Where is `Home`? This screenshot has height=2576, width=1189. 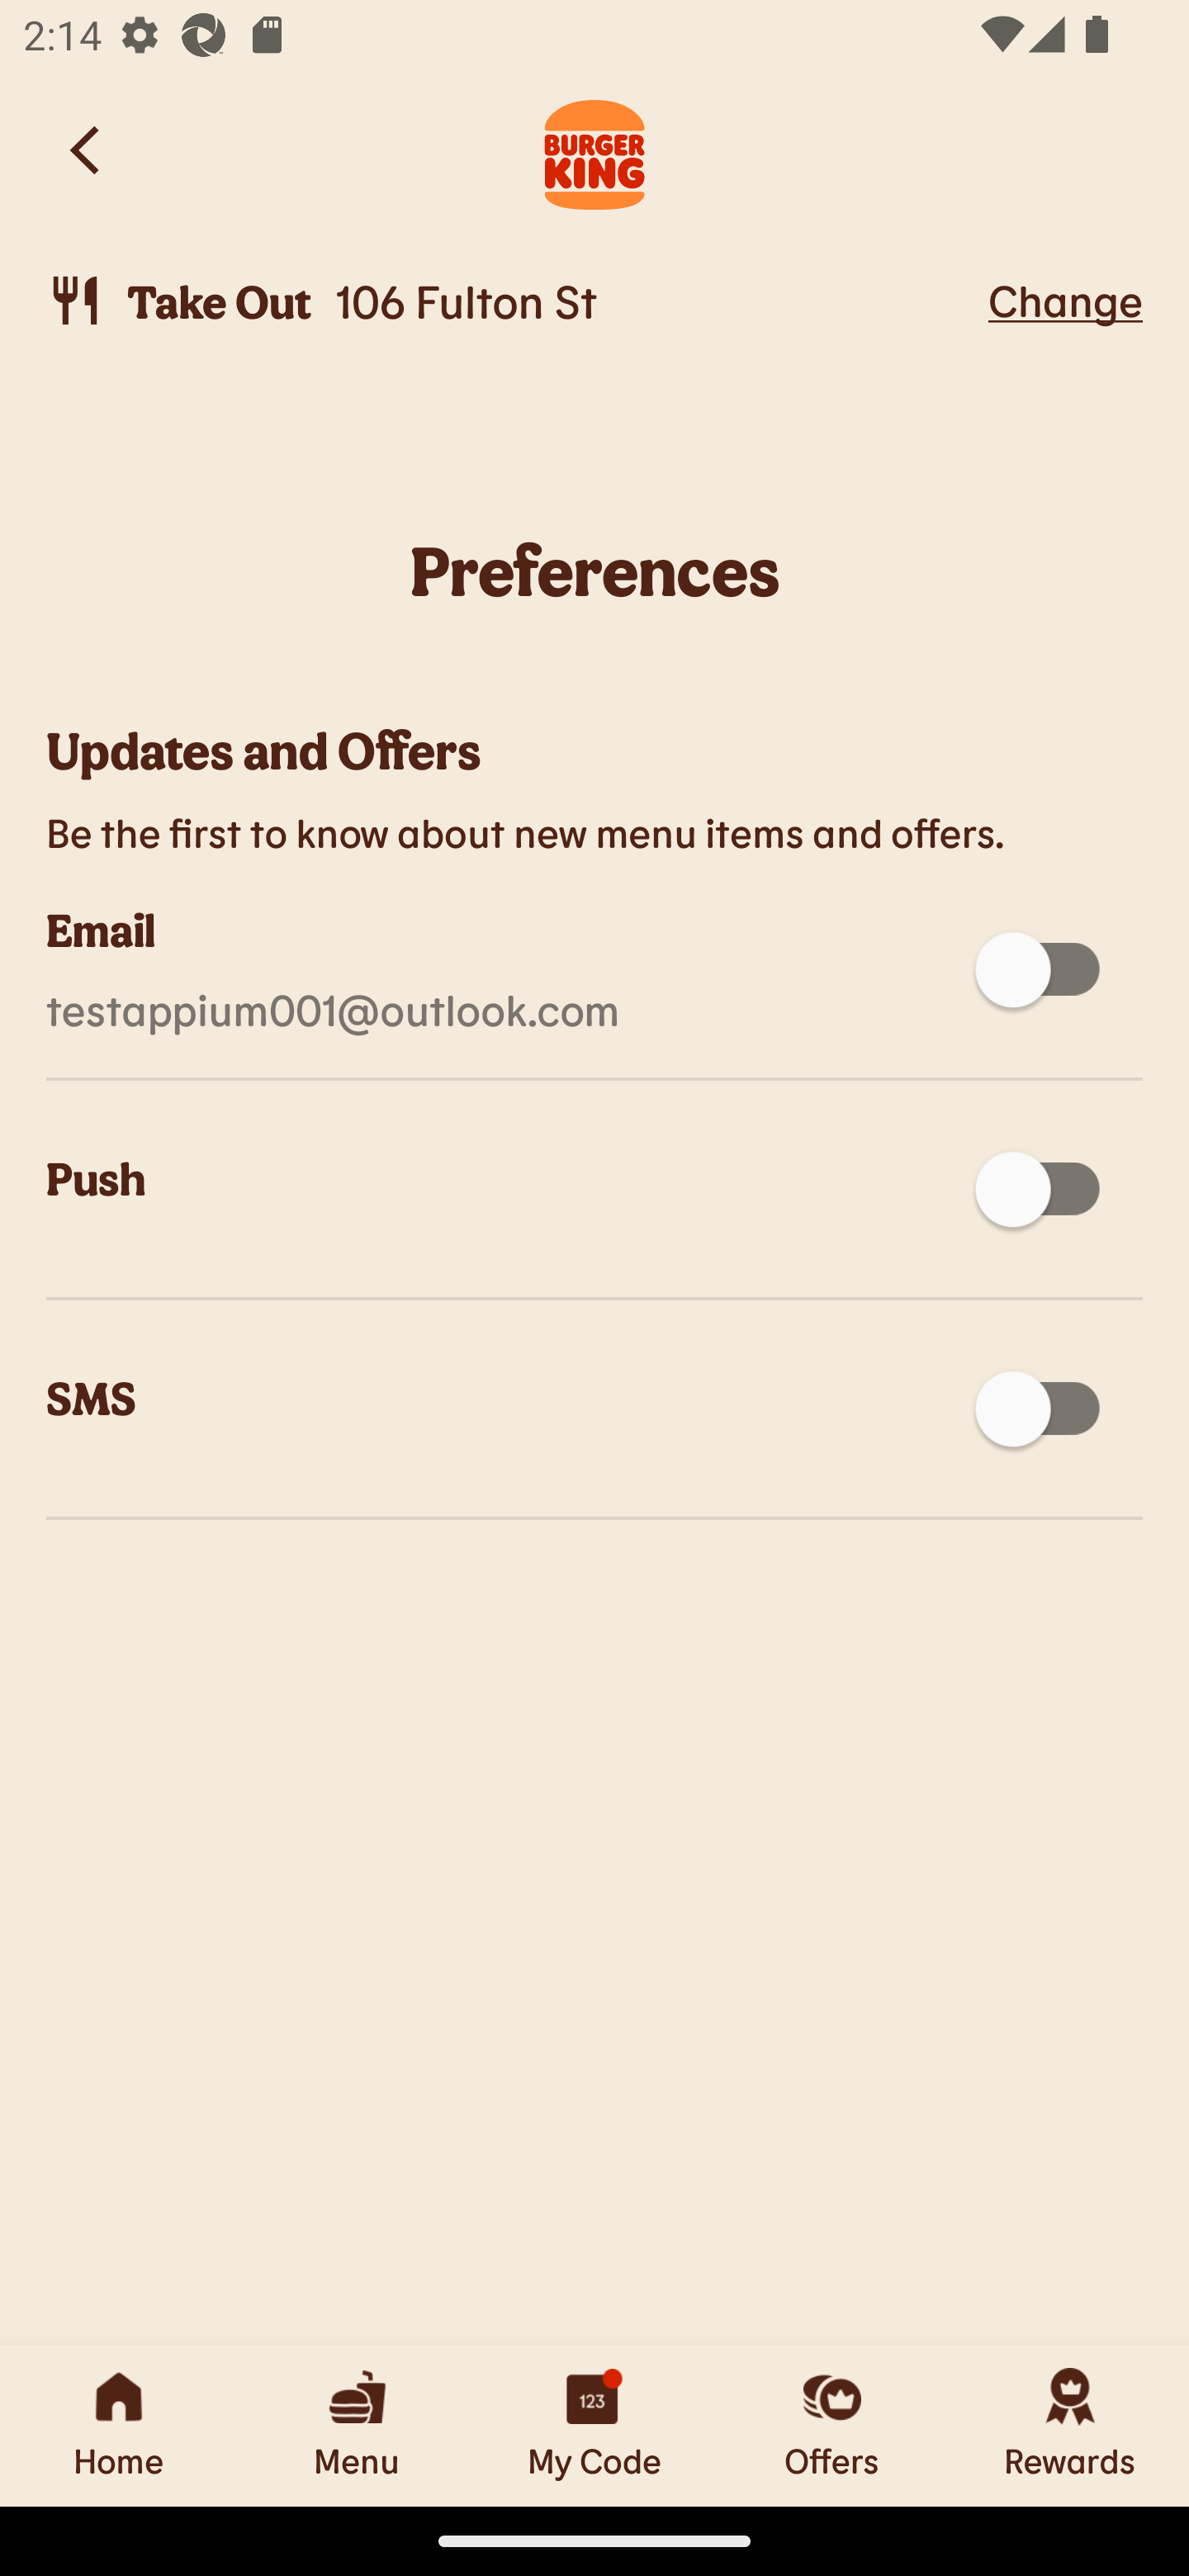
Home is located at coordinates (119, 2425).